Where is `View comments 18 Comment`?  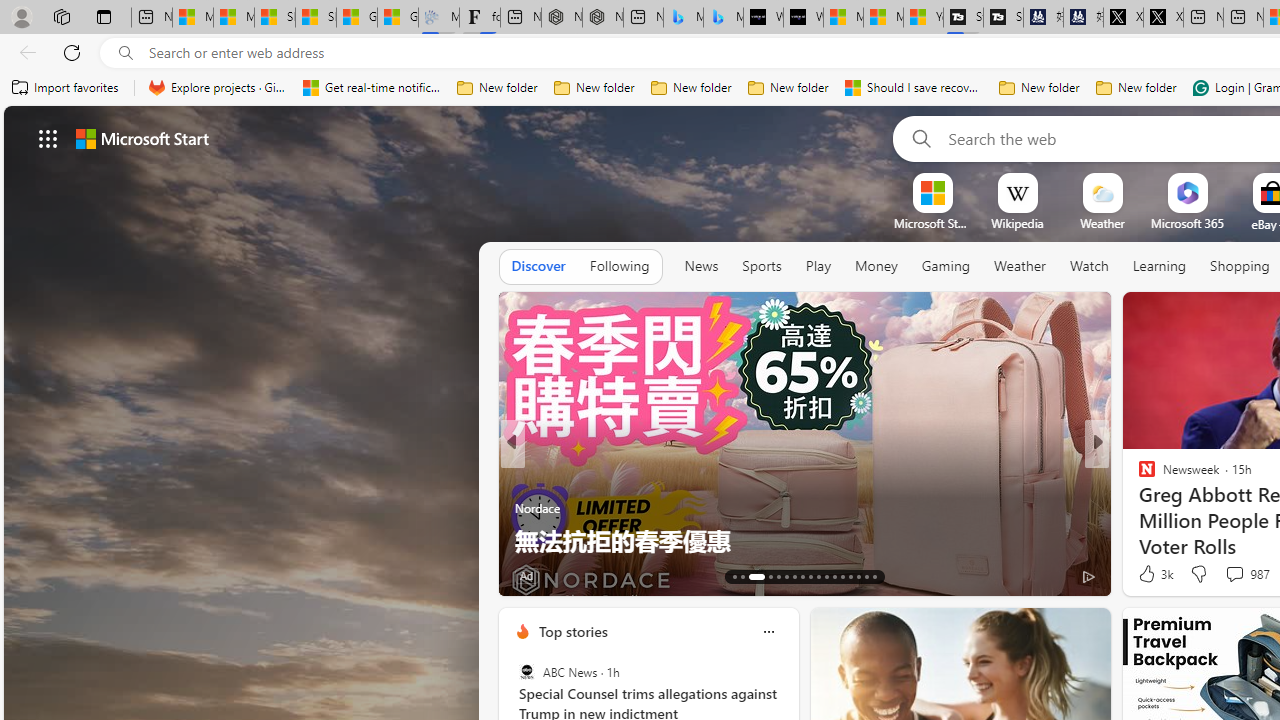 View comments 18 Comment is located at coordinates (1244, 574).